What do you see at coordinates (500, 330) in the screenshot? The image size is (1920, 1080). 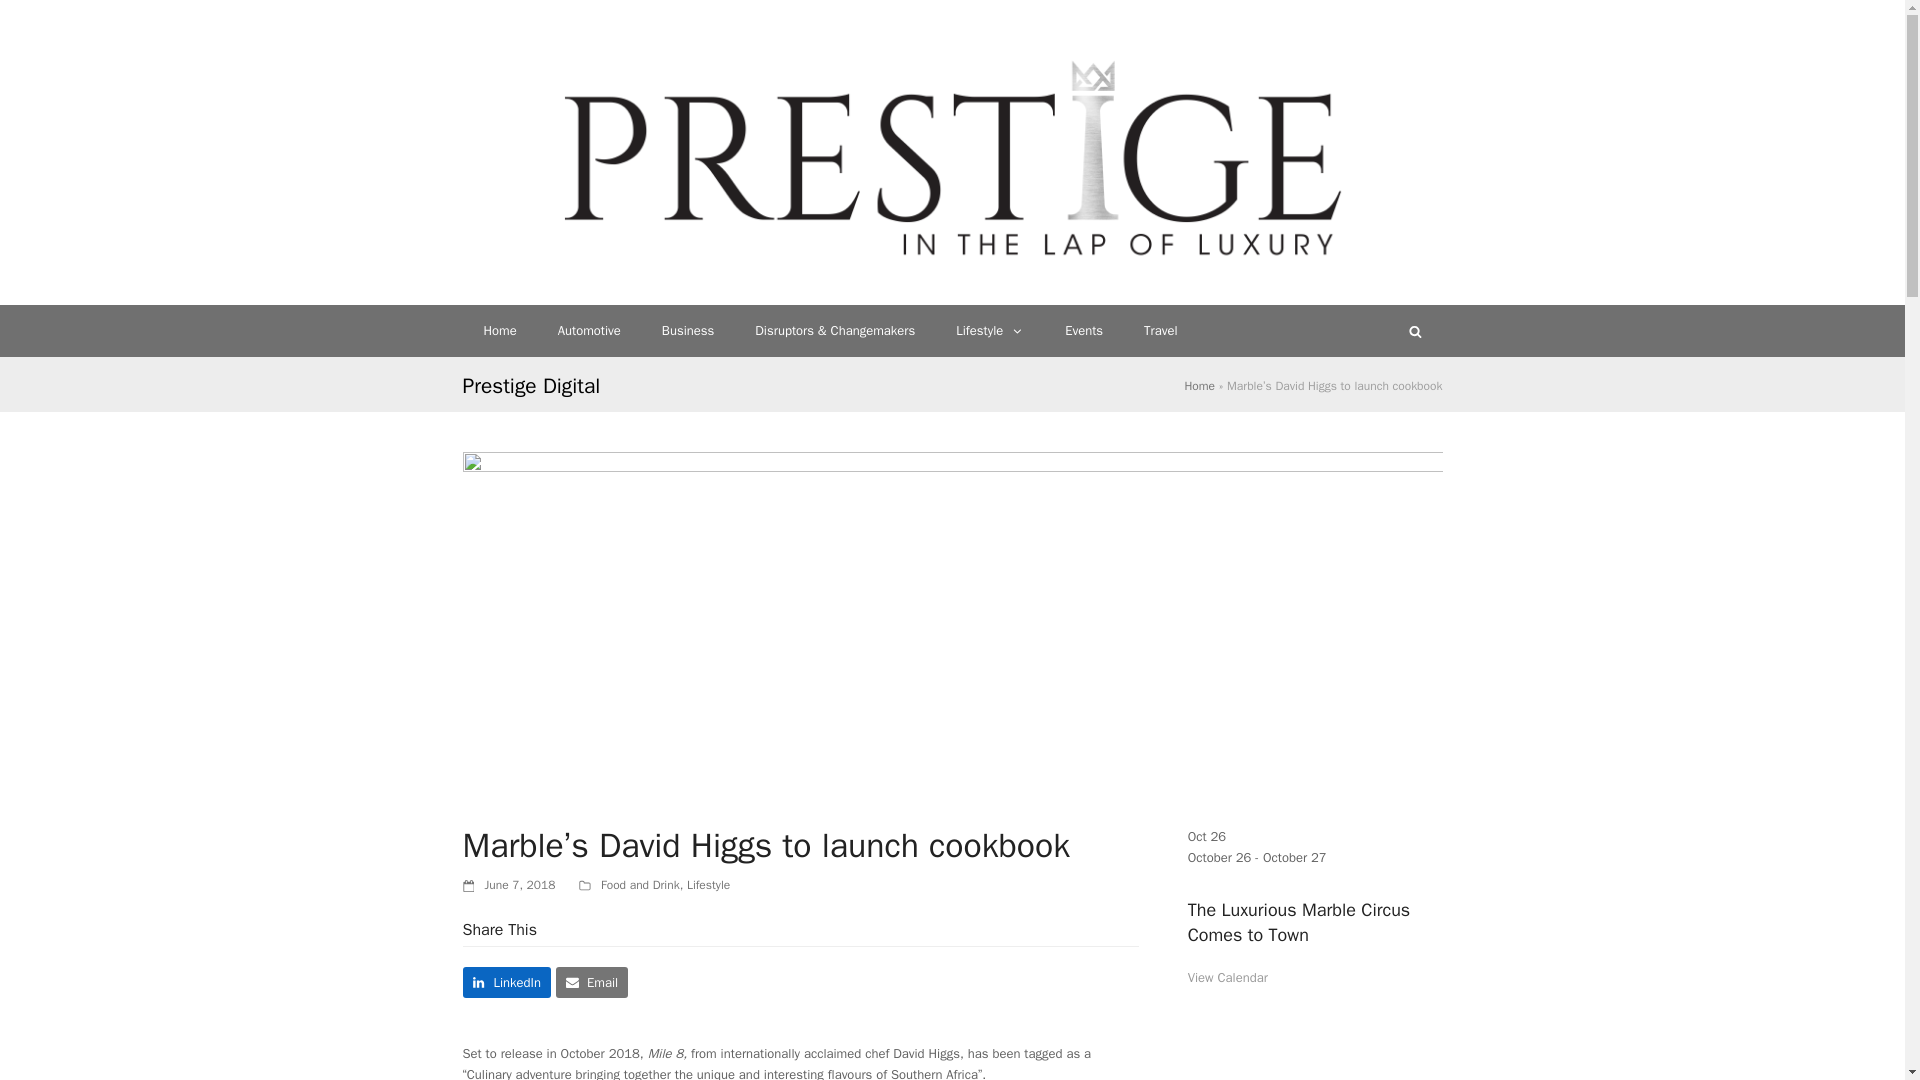 I see `Home` at bounding box center [500, 330].